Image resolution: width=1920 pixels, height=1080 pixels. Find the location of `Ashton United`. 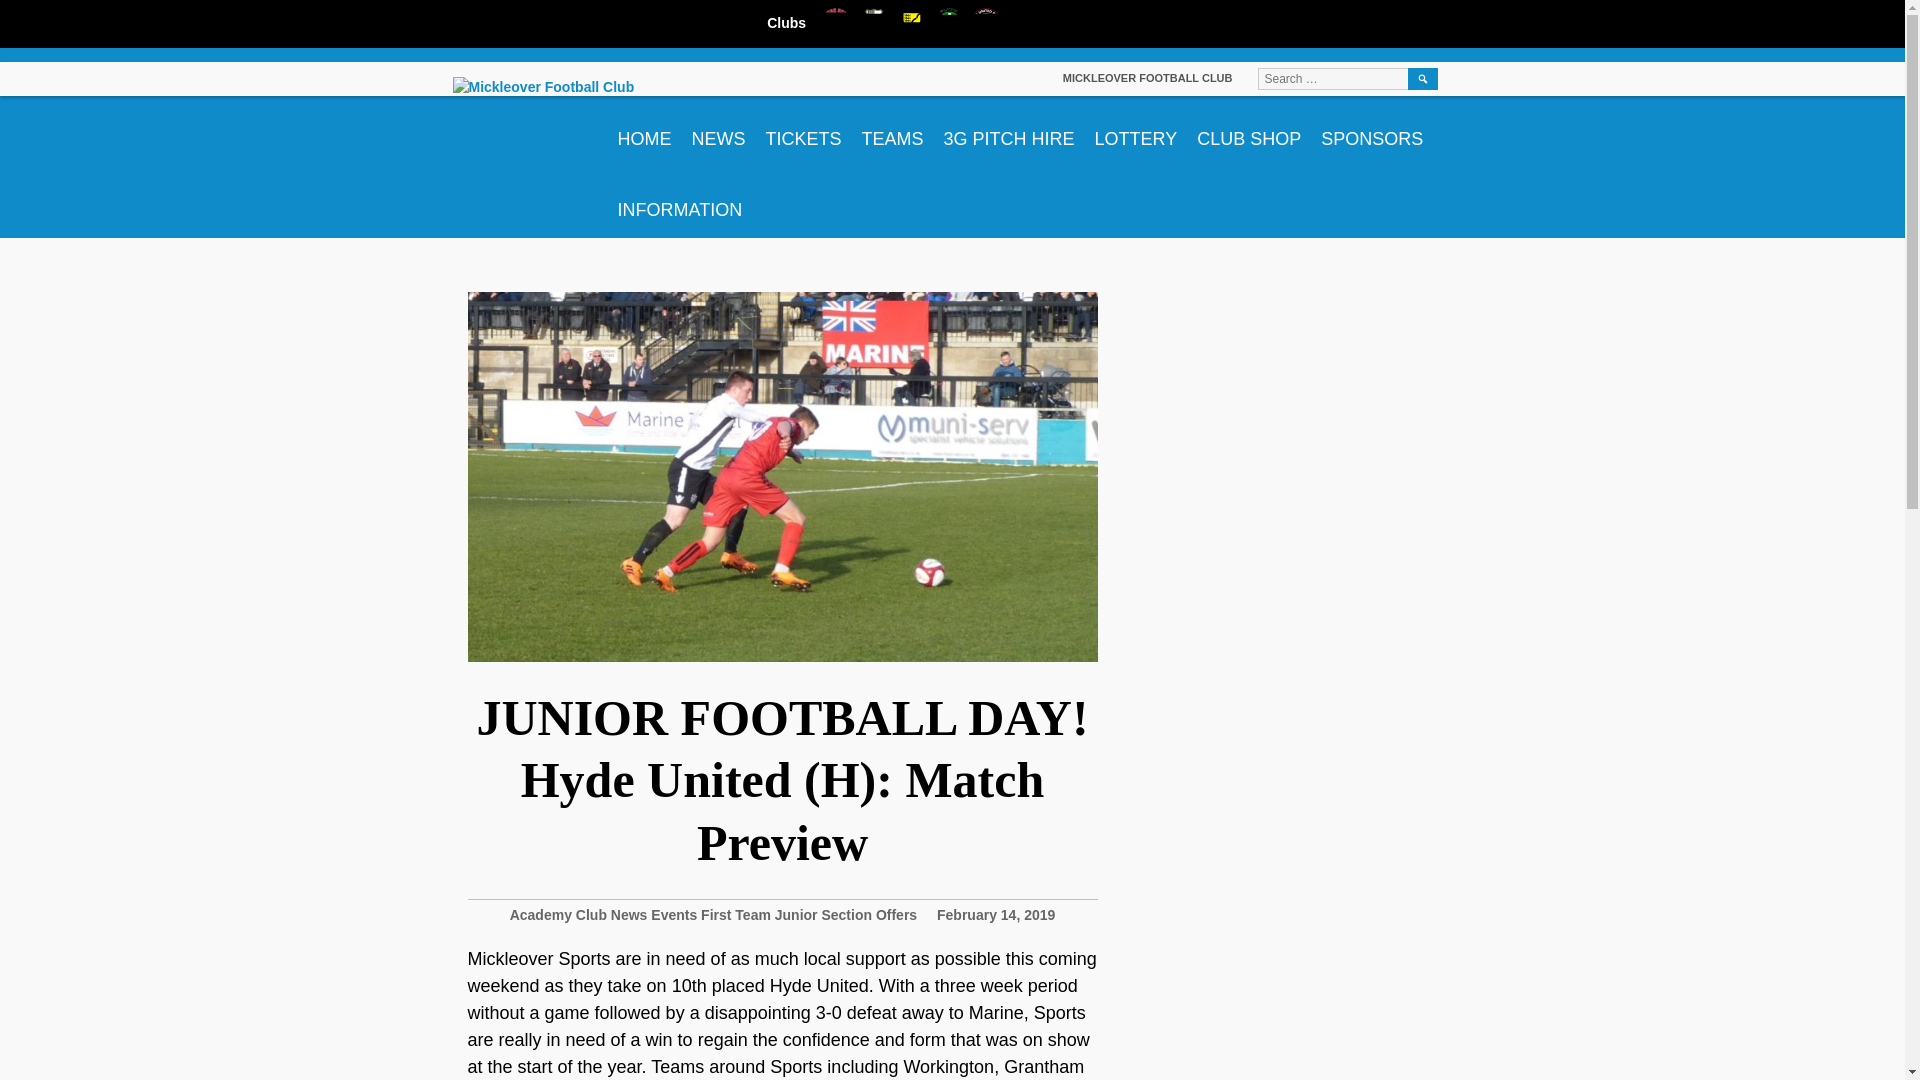

Ashton United is located at coordinates (836, 23).